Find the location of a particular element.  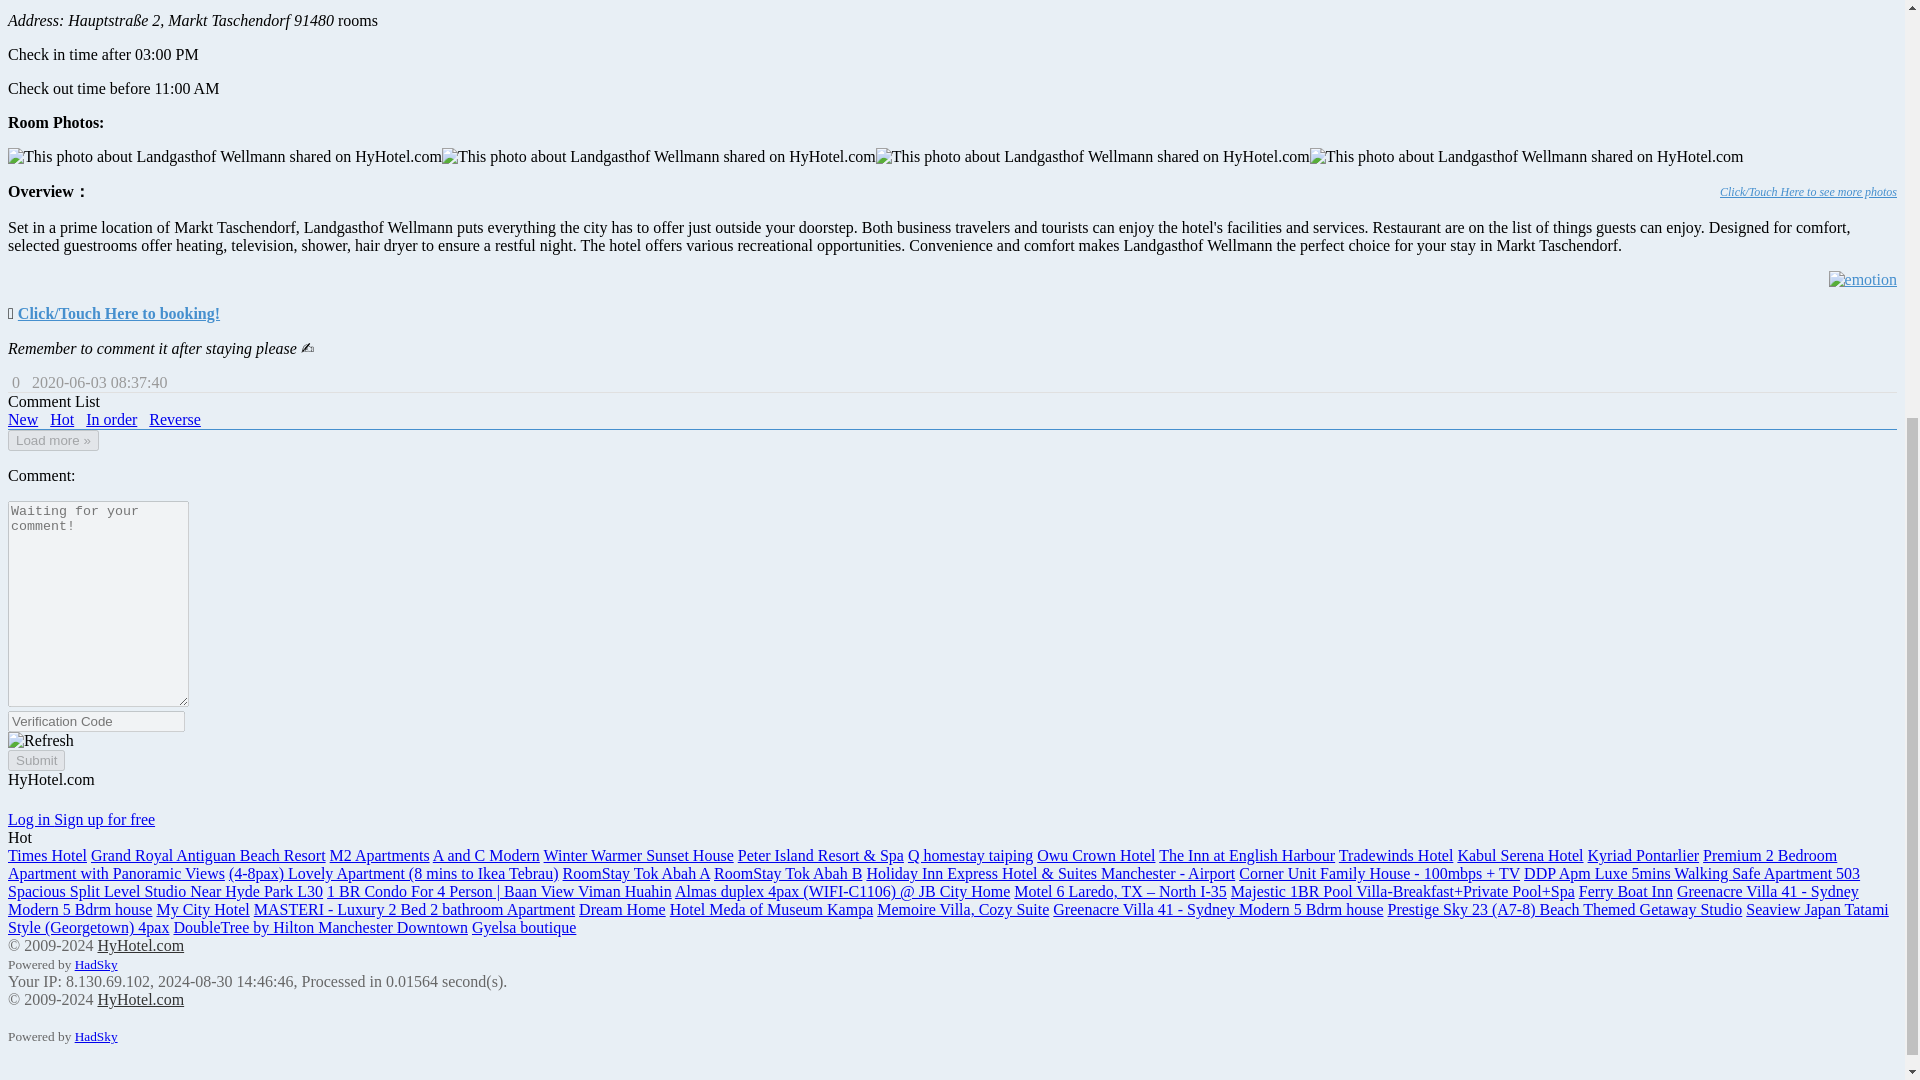

A and C Modern is located at coordinates (486, 856).